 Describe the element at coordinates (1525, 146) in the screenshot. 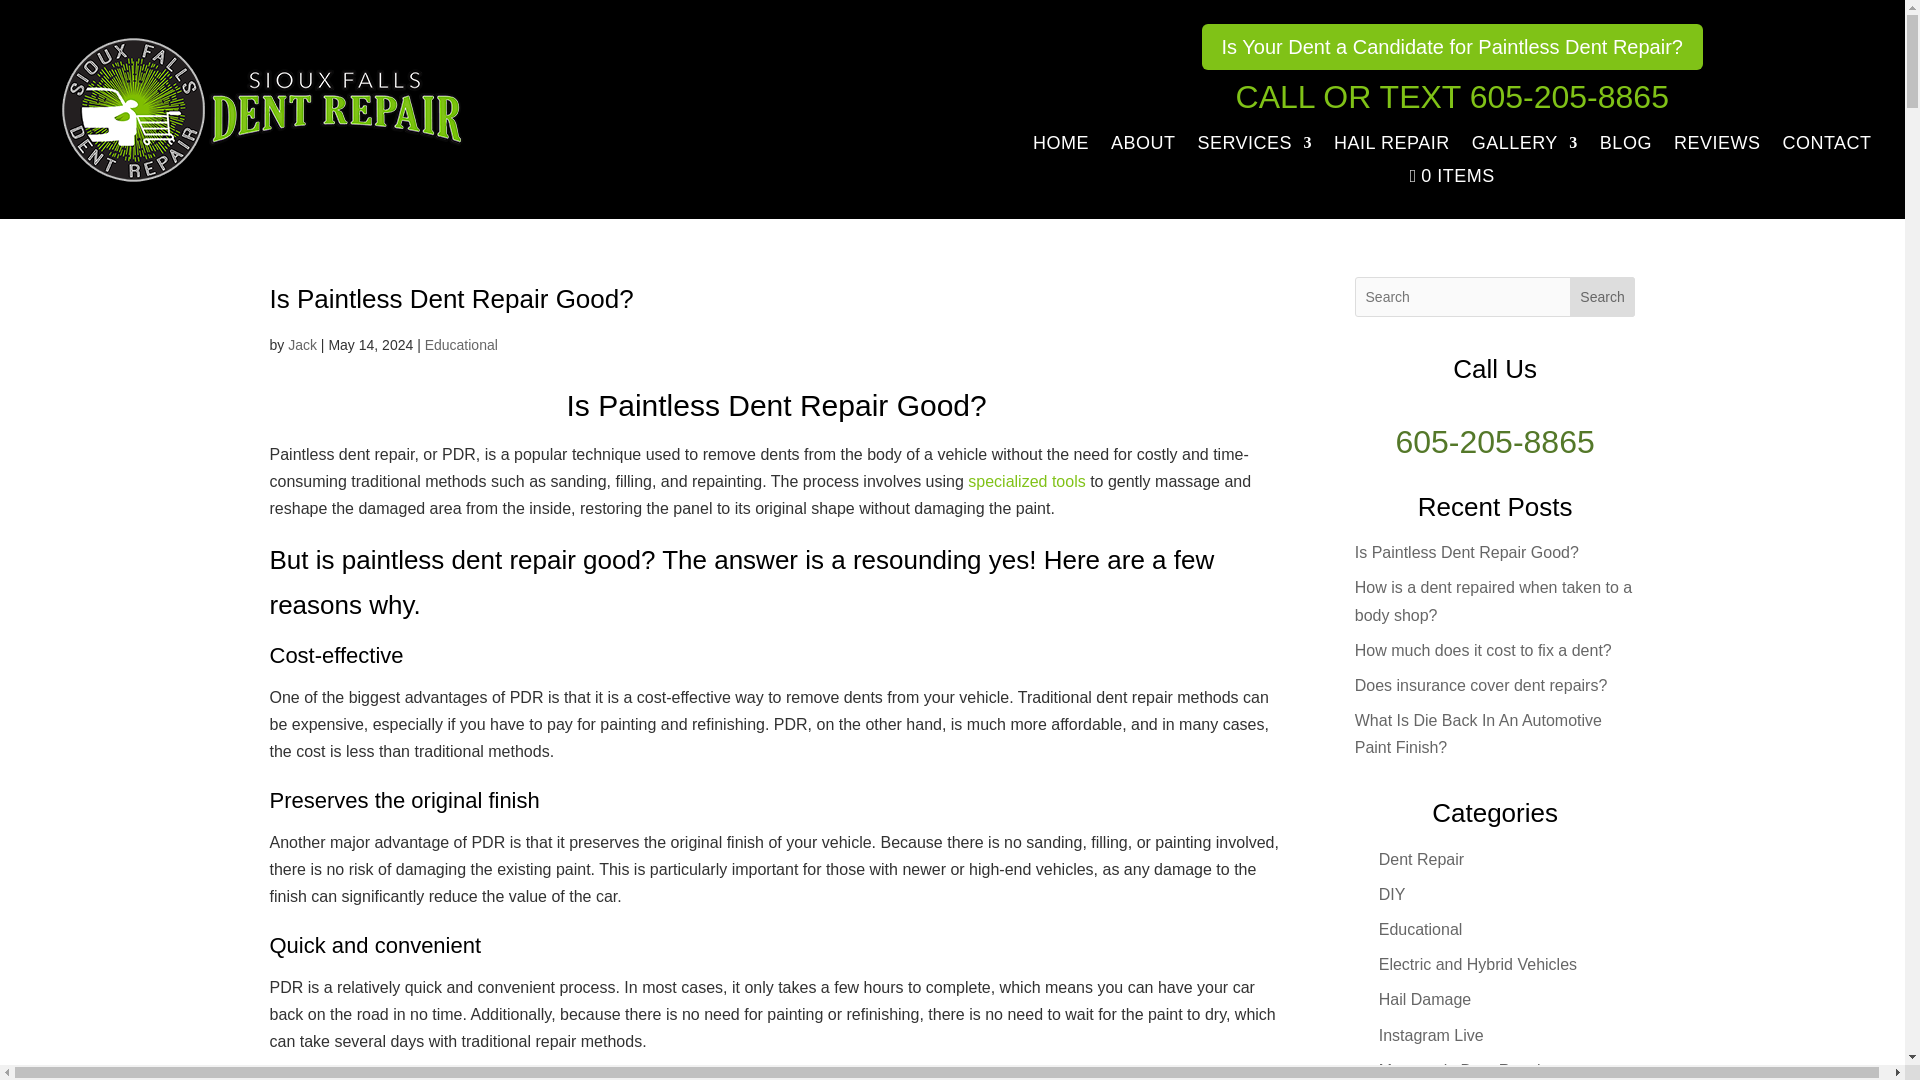

I see `GALLERY` at that location.